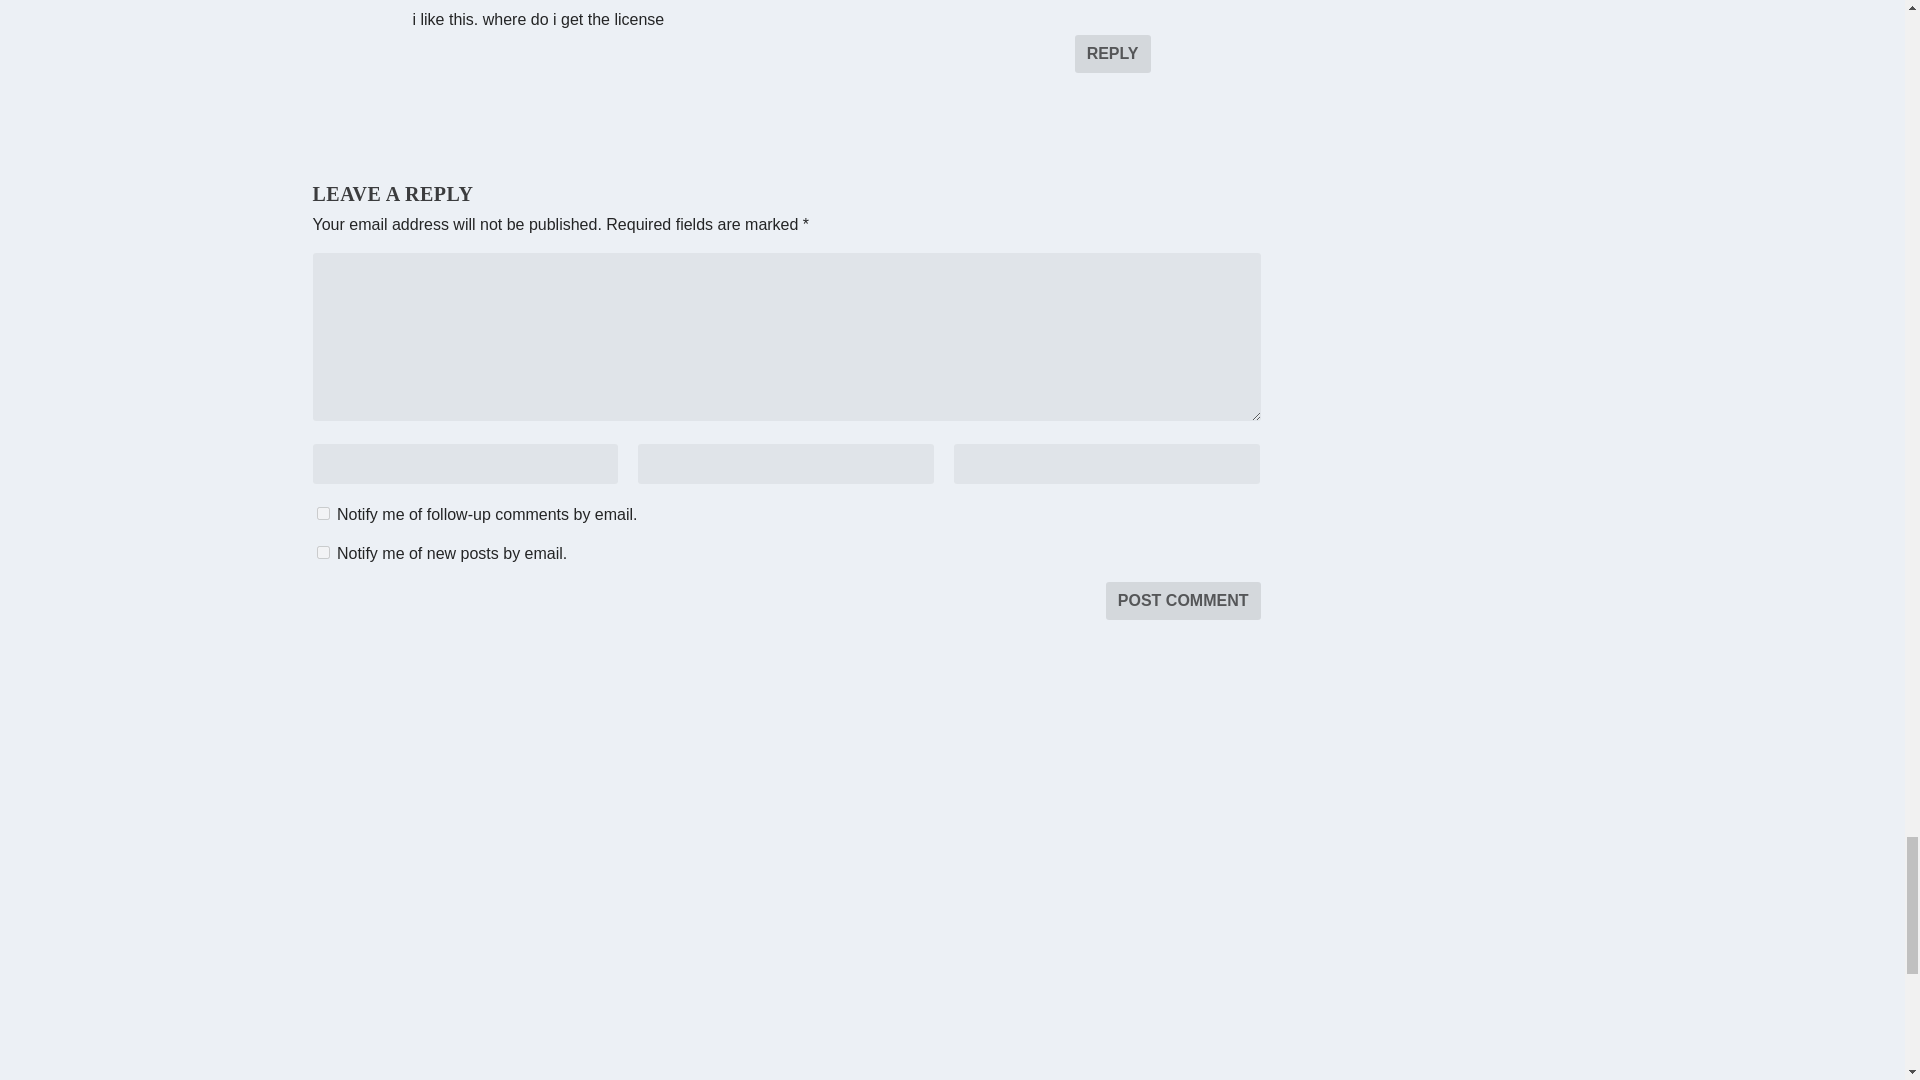 The height and width of the screenshot is (1080, 1920). I want to click on subscribe, so click(322, 552).